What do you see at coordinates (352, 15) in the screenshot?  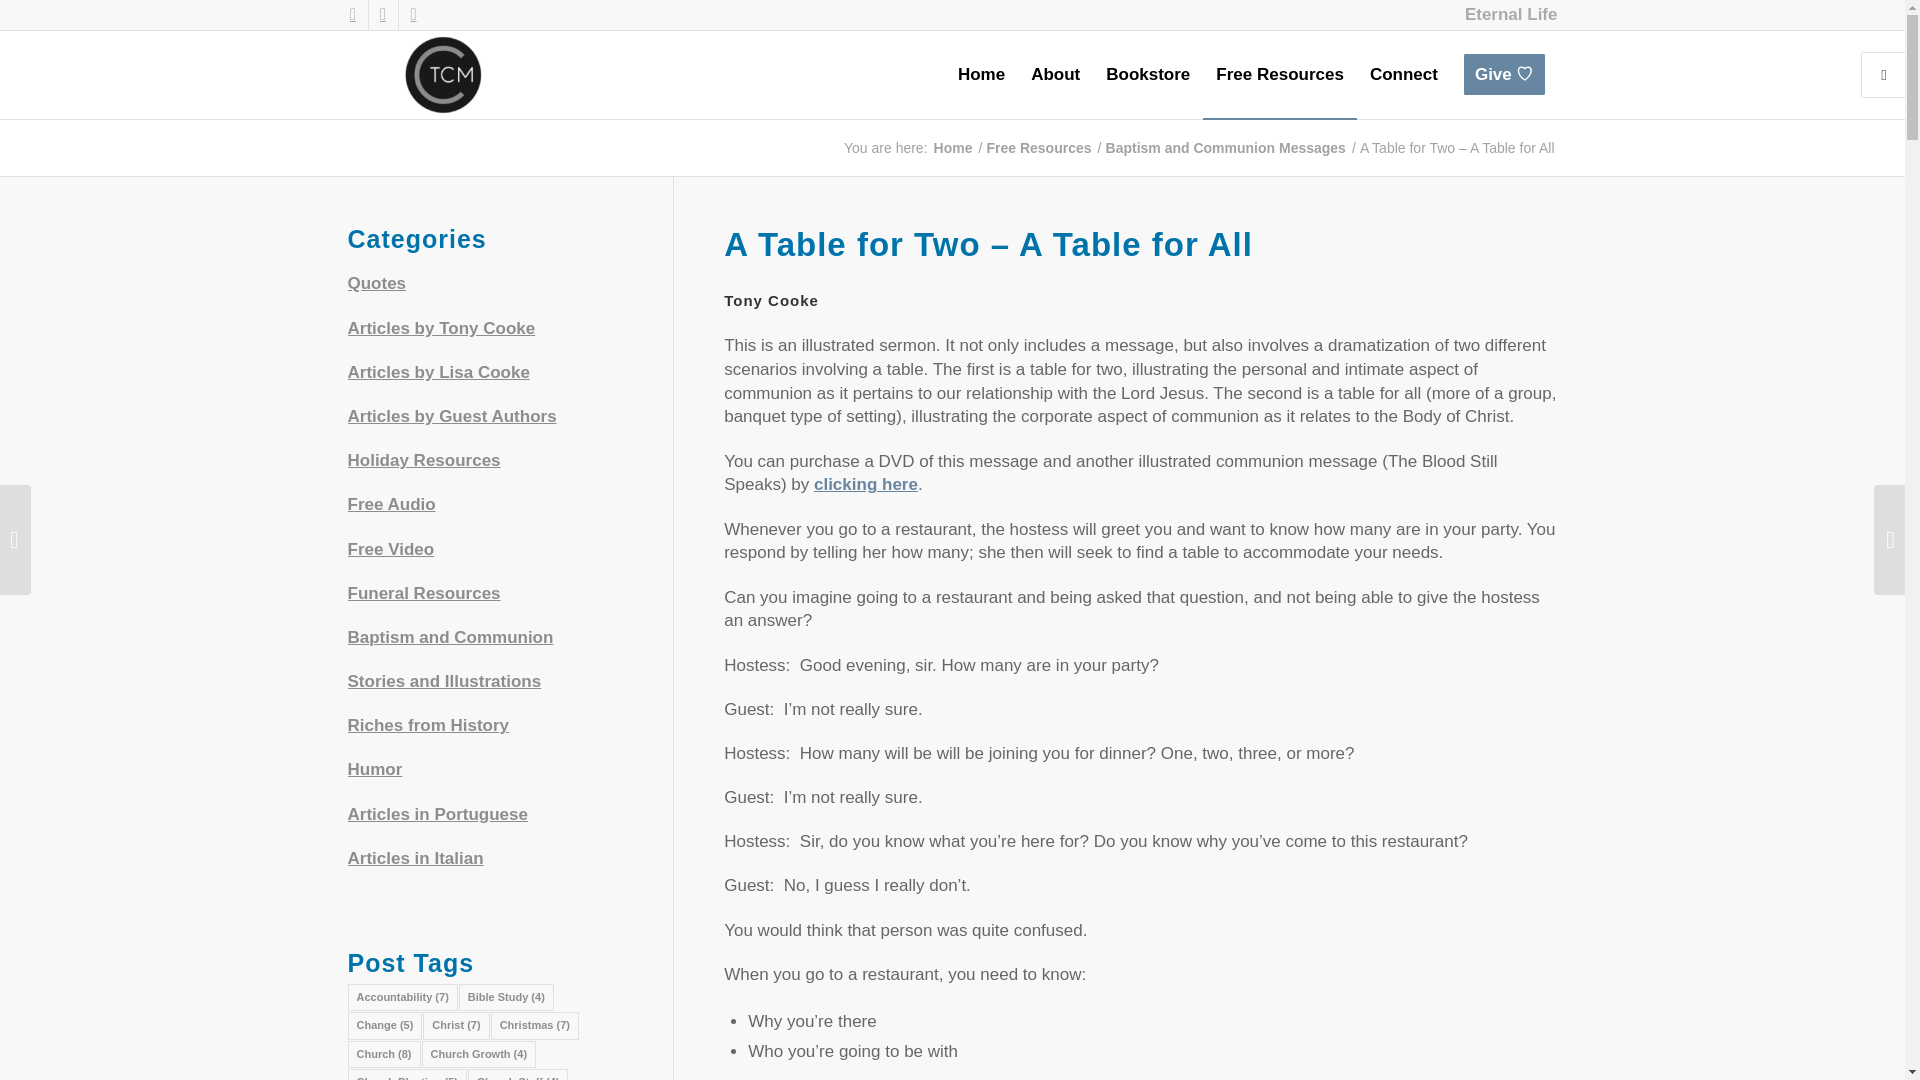 I see `Facebook` at bounding box center [352, 15].